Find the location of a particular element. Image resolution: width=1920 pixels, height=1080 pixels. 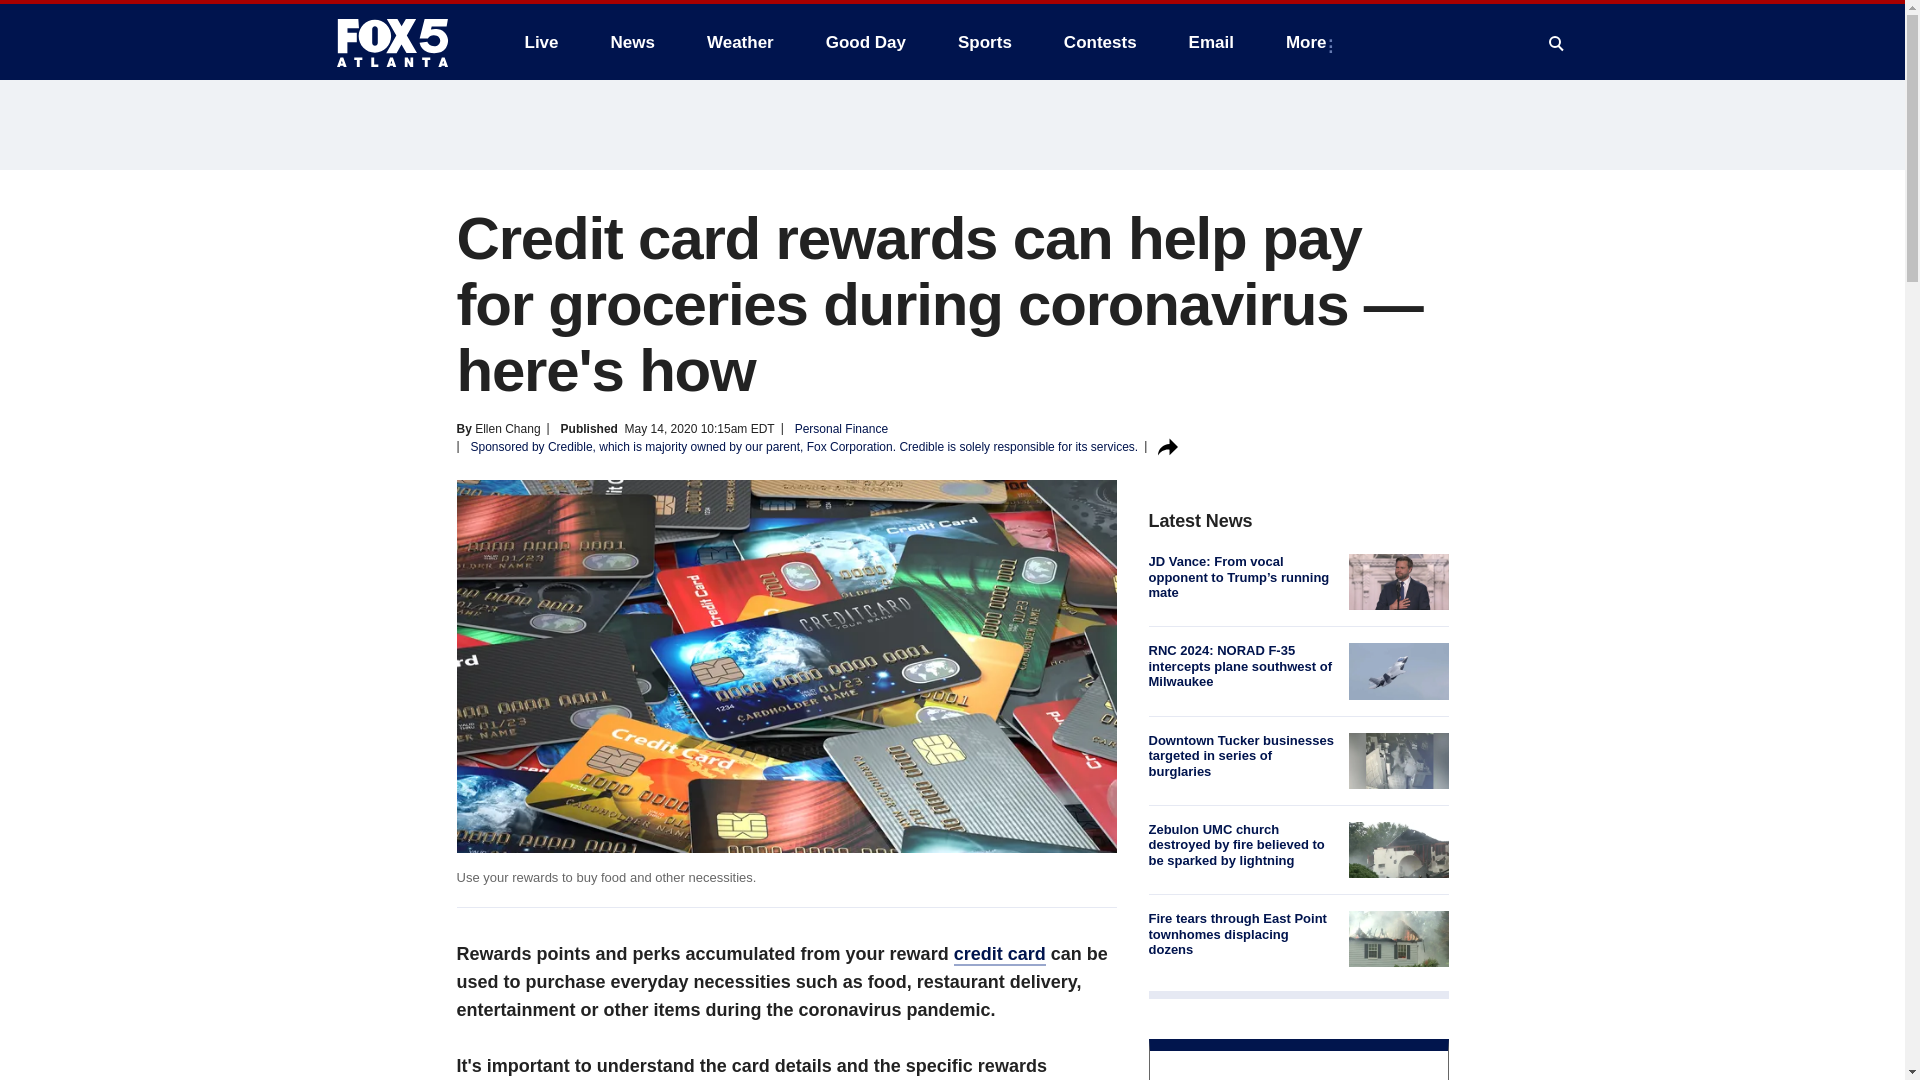

Good Day is located at coordinates (866, 42).